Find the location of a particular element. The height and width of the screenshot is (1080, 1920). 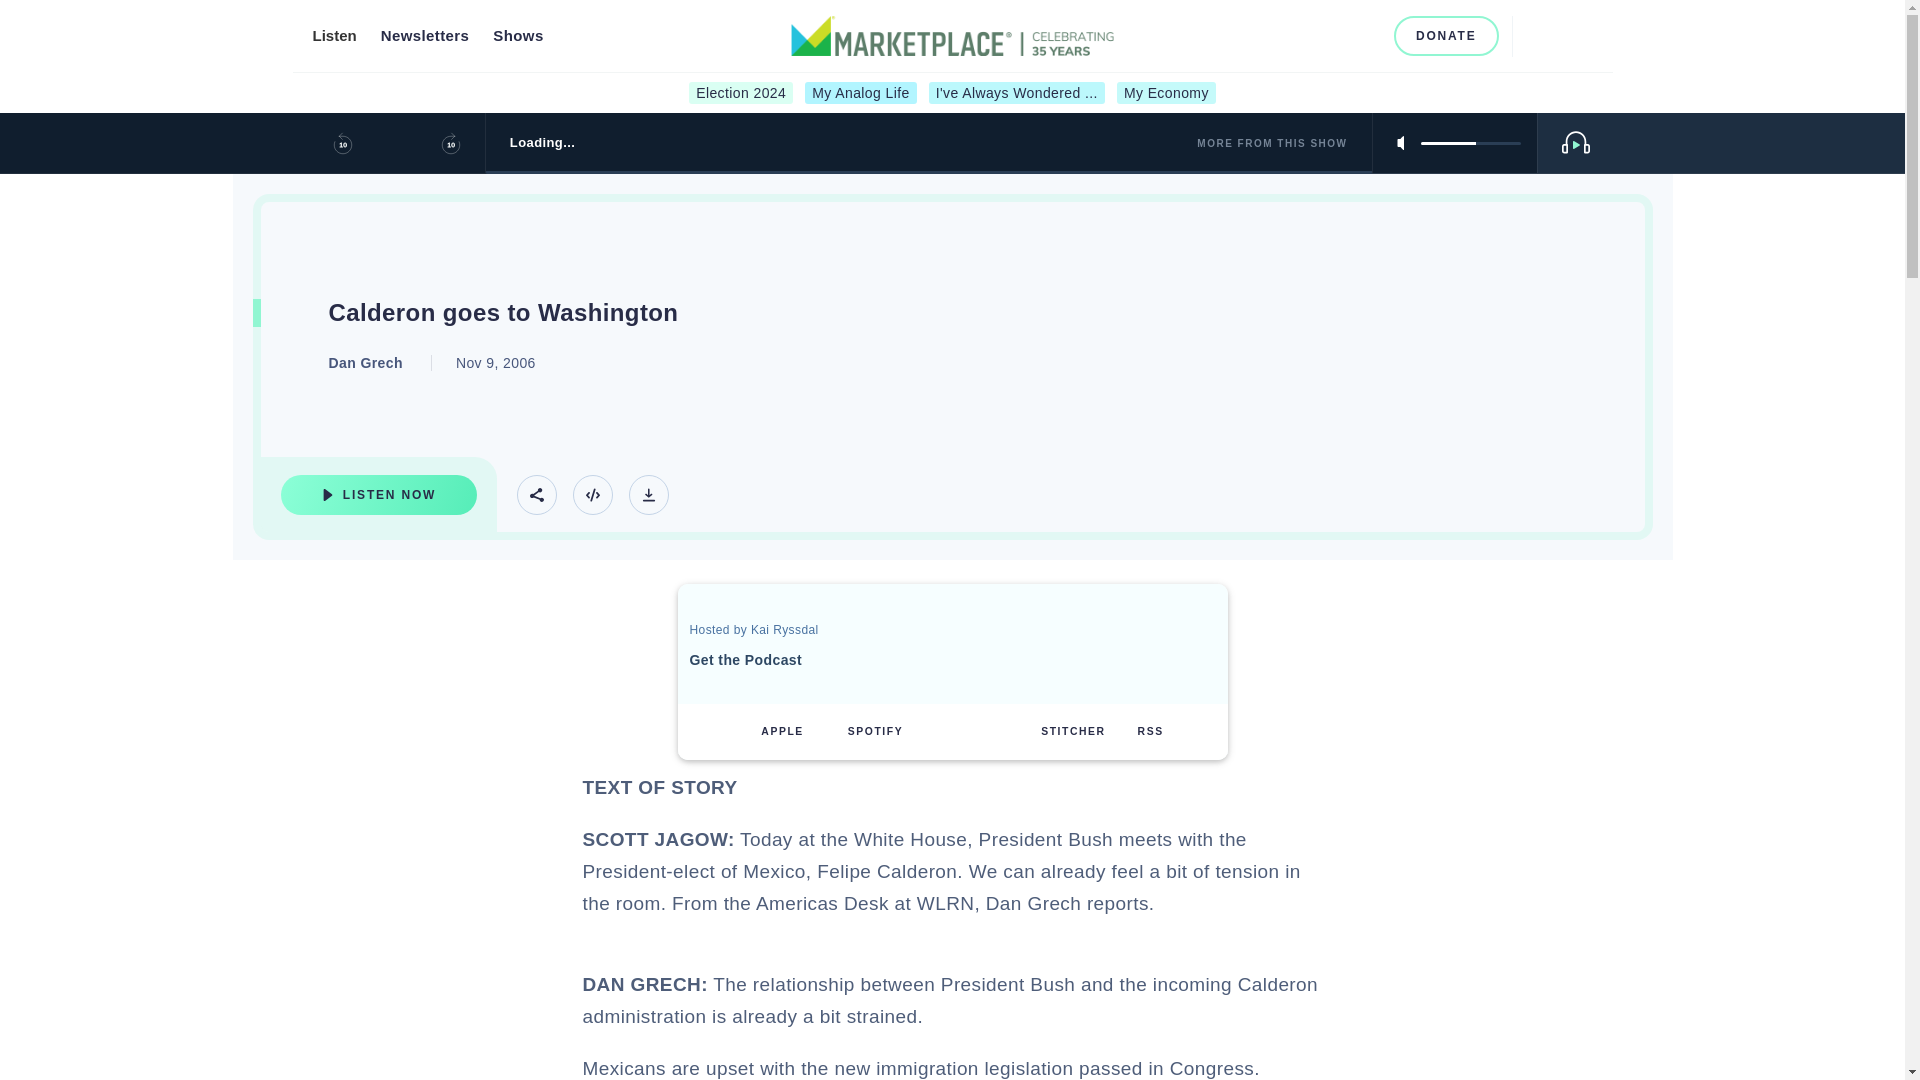

Newsletters is located at coordinates (425, 36).